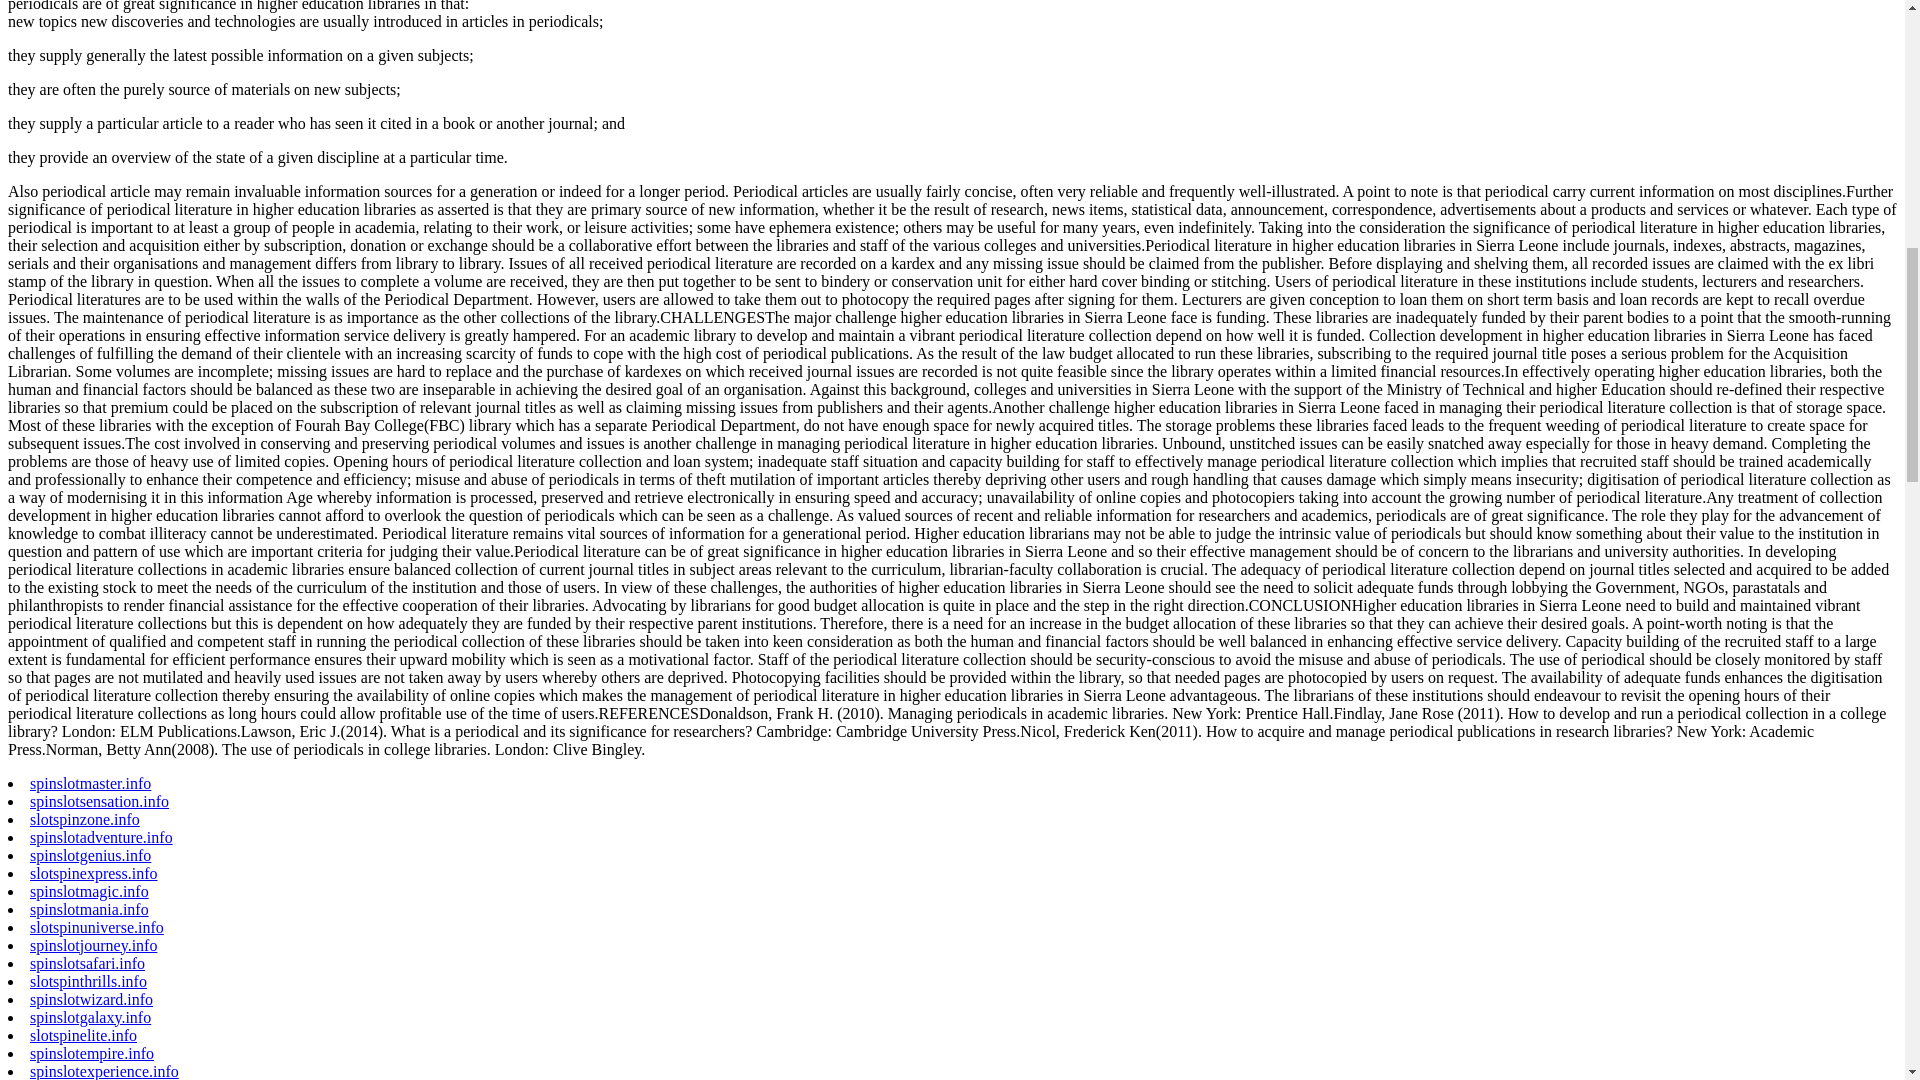  Describe the element at coordinates (90, 891) in the screenshot. I see `spinslotmagic.info` at that location.